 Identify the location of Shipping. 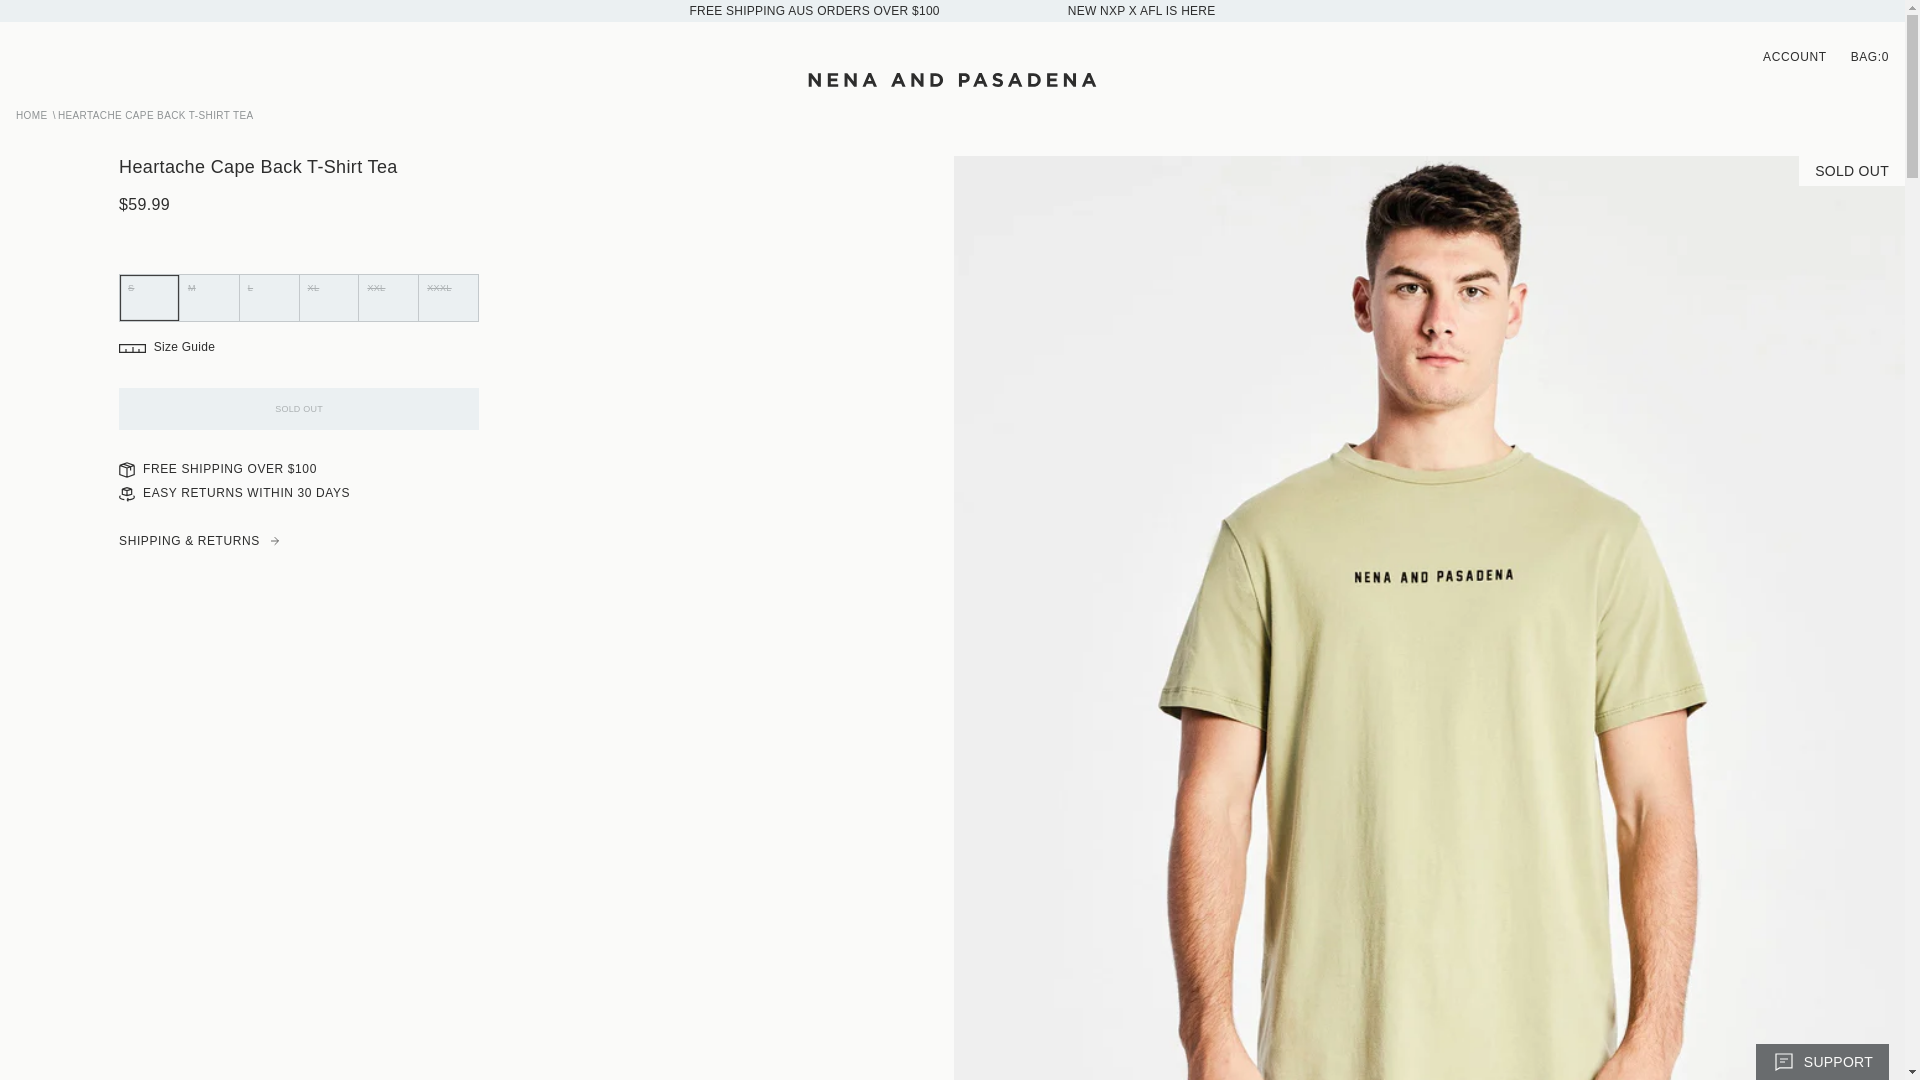
(814, 11).